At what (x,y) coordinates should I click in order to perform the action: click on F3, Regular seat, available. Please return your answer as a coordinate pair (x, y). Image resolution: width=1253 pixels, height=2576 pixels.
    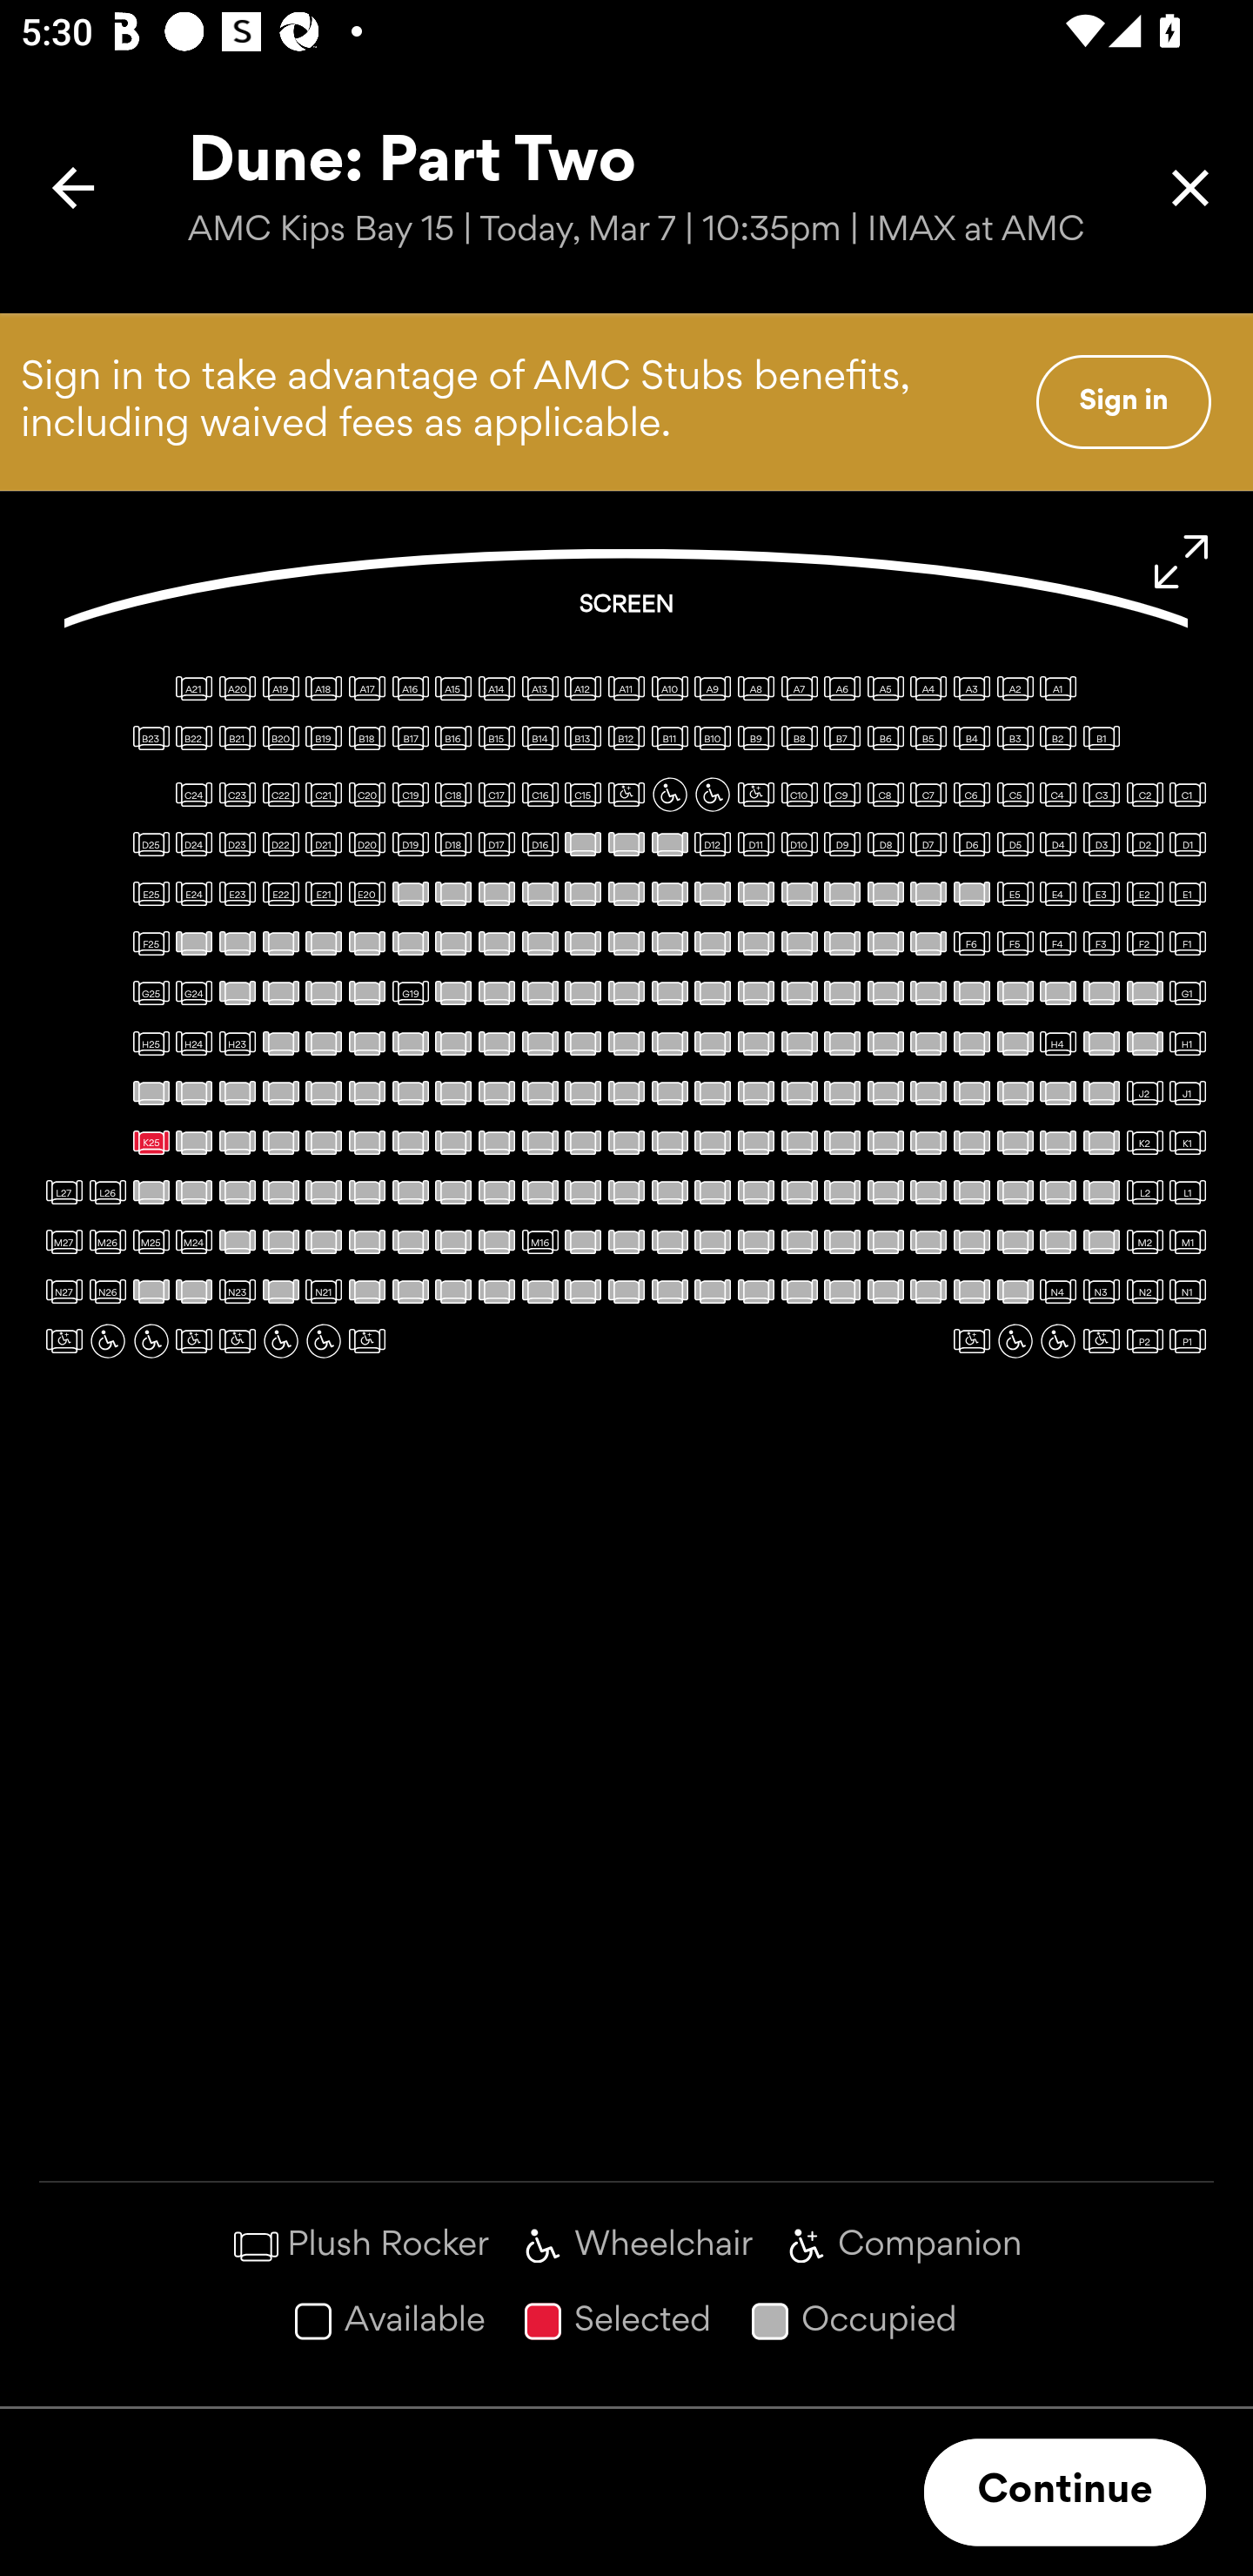
    Looking at the image, I should click on (1102, 943).